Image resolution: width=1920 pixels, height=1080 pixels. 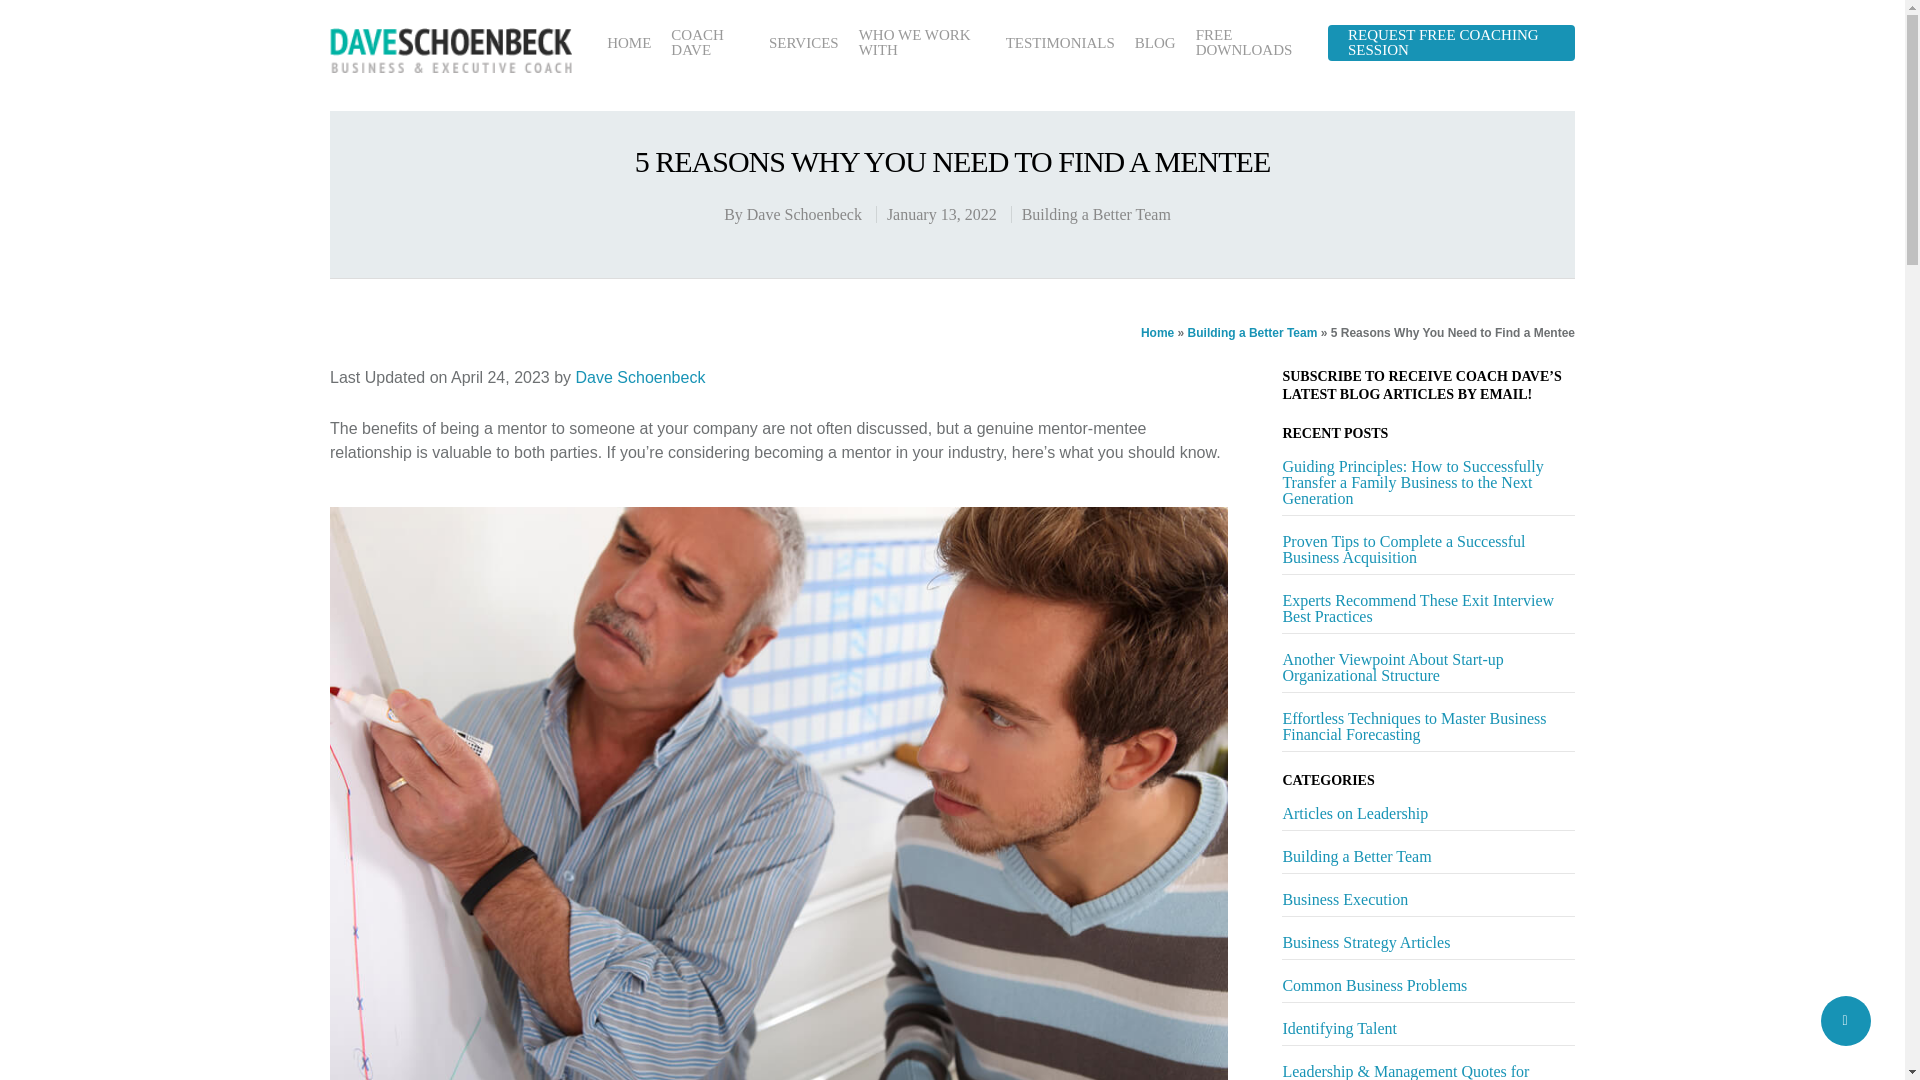 What do you see at coordinates (1156, 333) in the screenshot?
I see `Home` at bounding box center [1156, 333].